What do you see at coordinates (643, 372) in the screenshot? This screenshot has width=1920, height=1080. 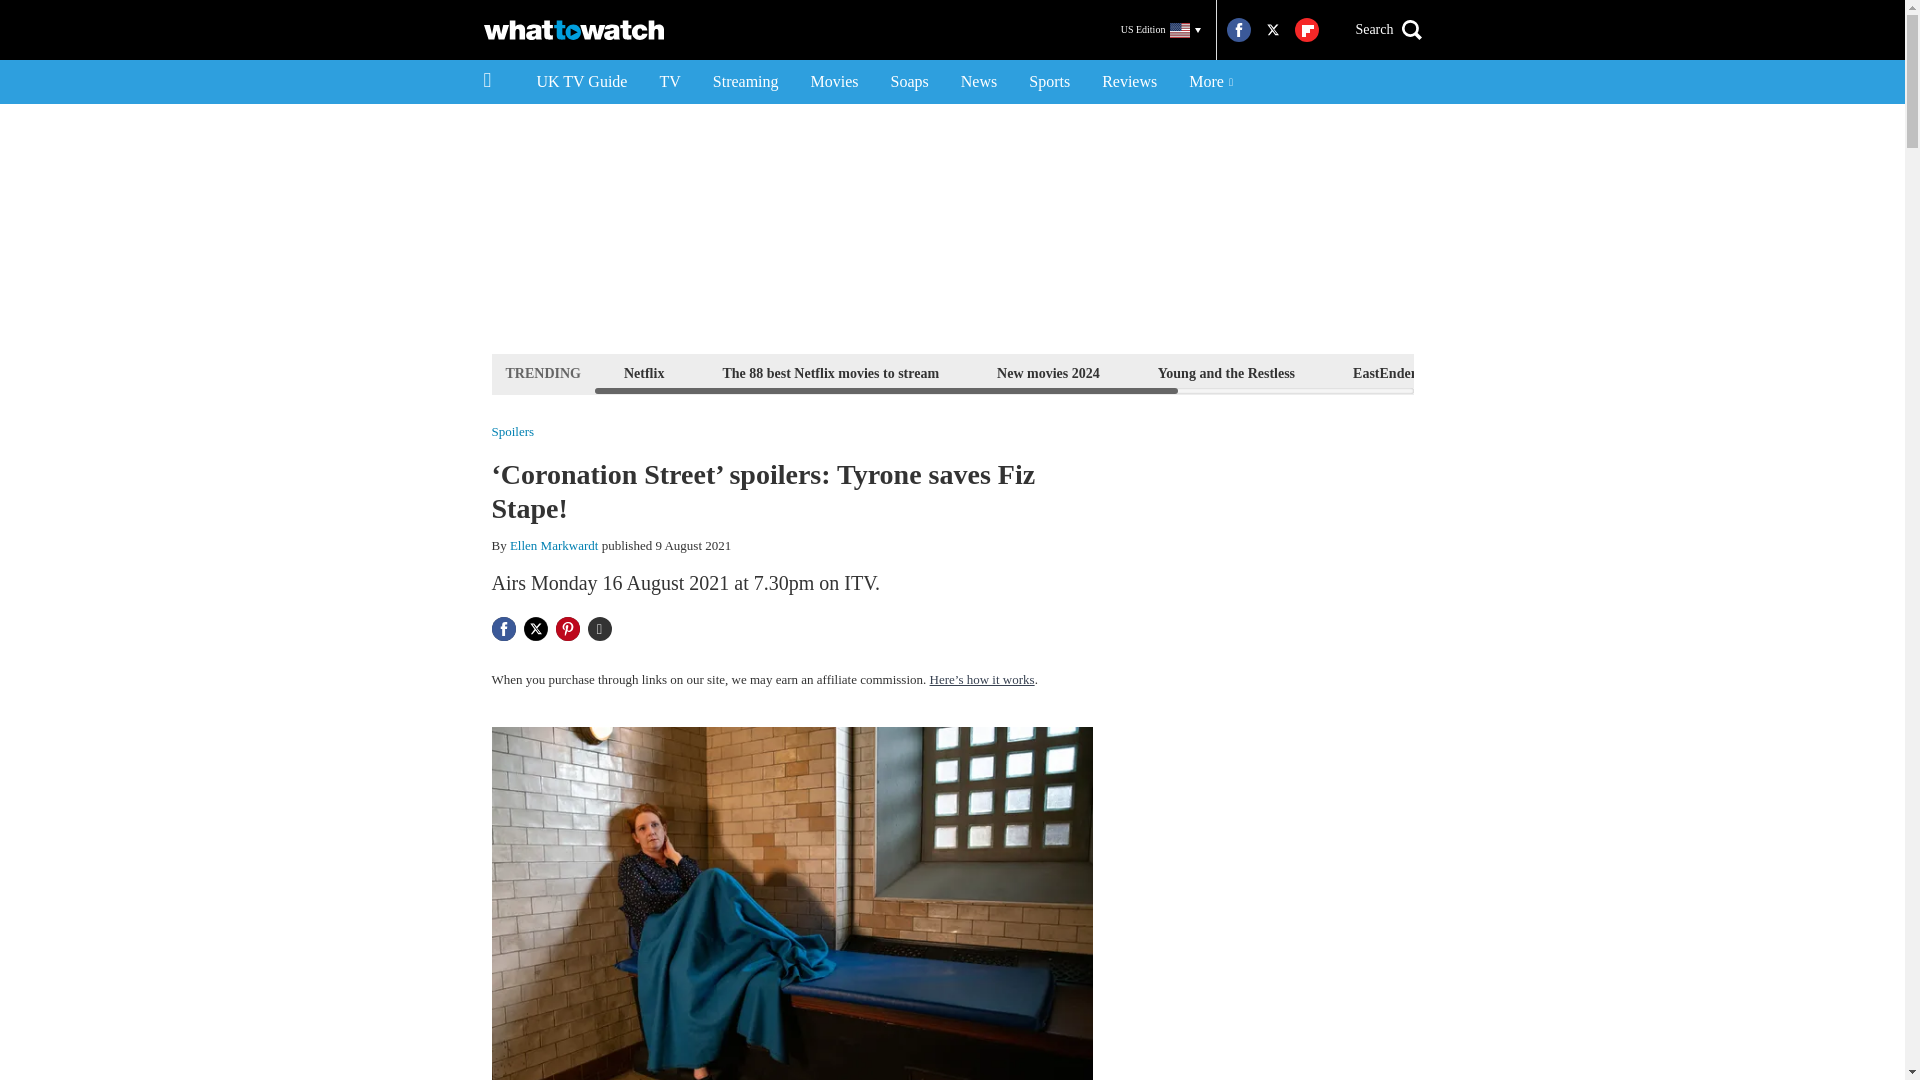 I see `Netflix` at bounding box center [643, 372].